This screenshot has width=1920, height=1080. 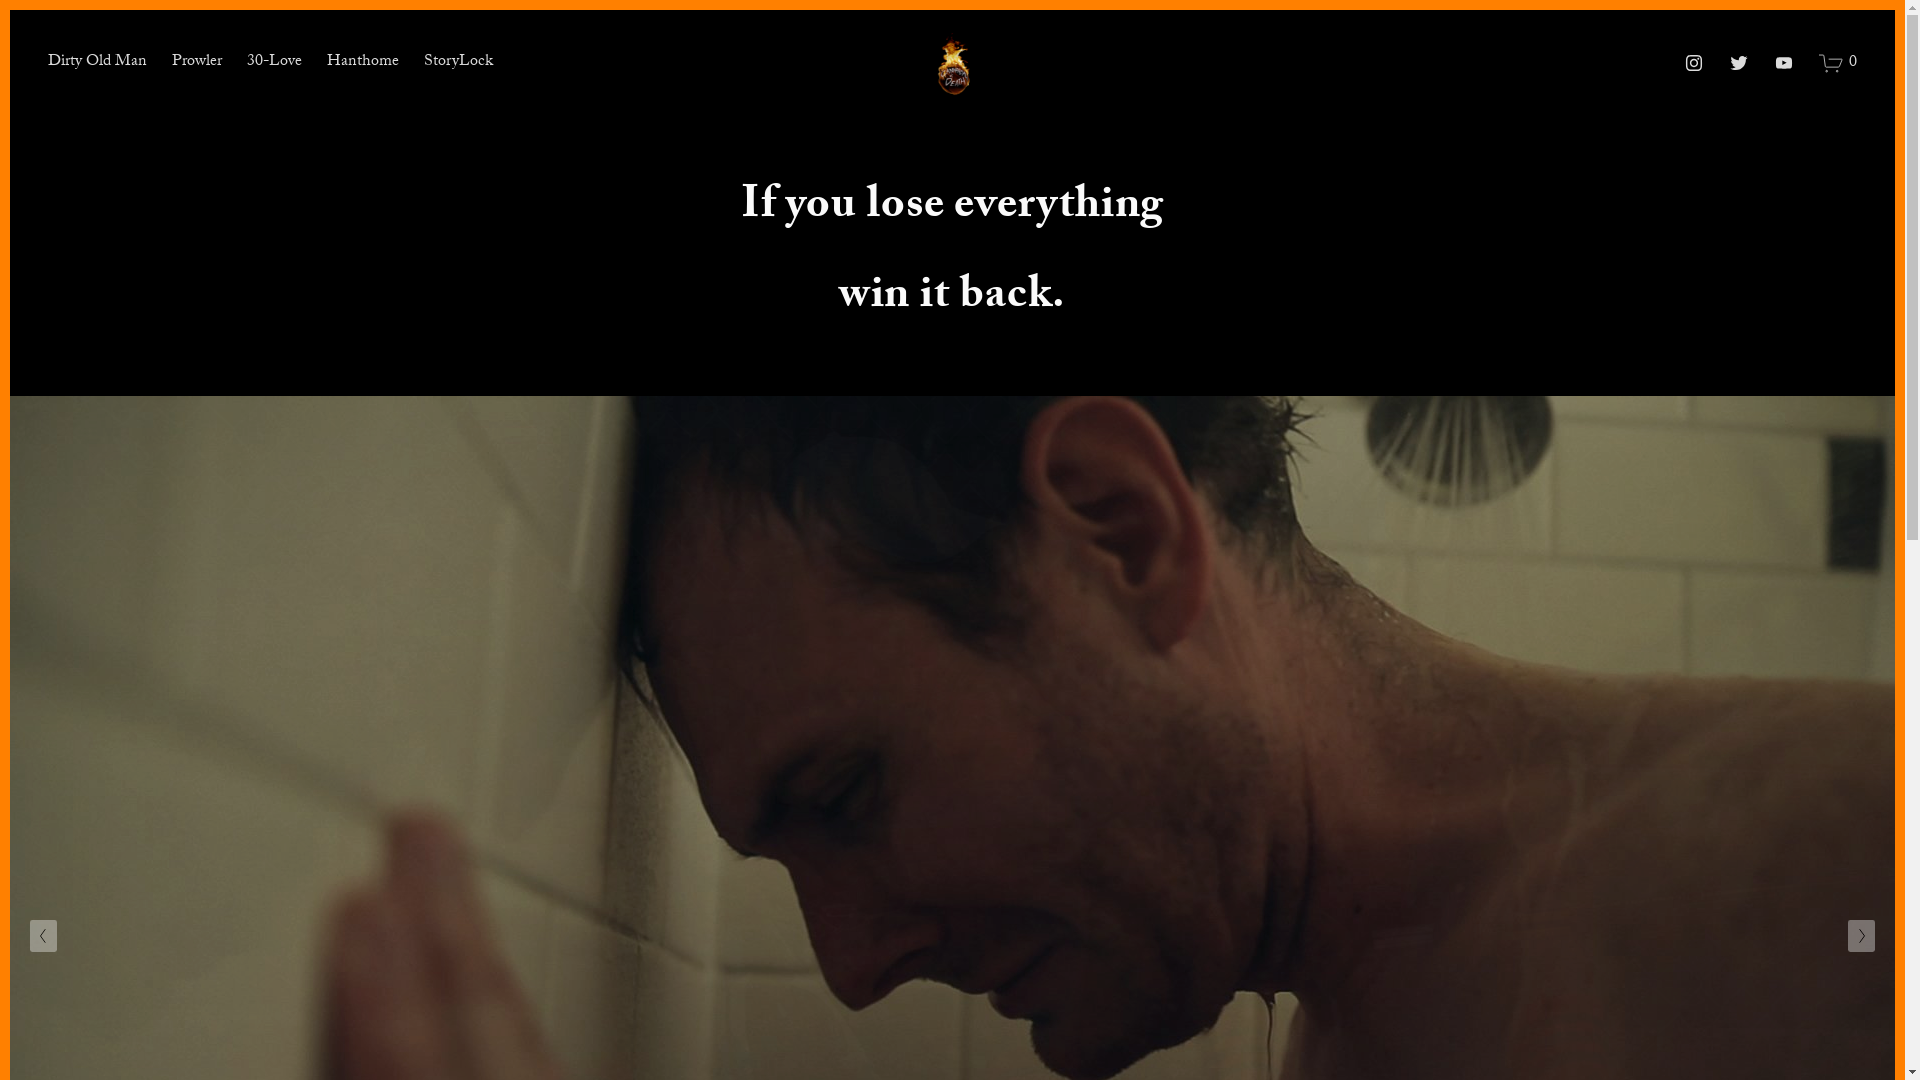 I want to click on 0, so click(x=1838, y=64).